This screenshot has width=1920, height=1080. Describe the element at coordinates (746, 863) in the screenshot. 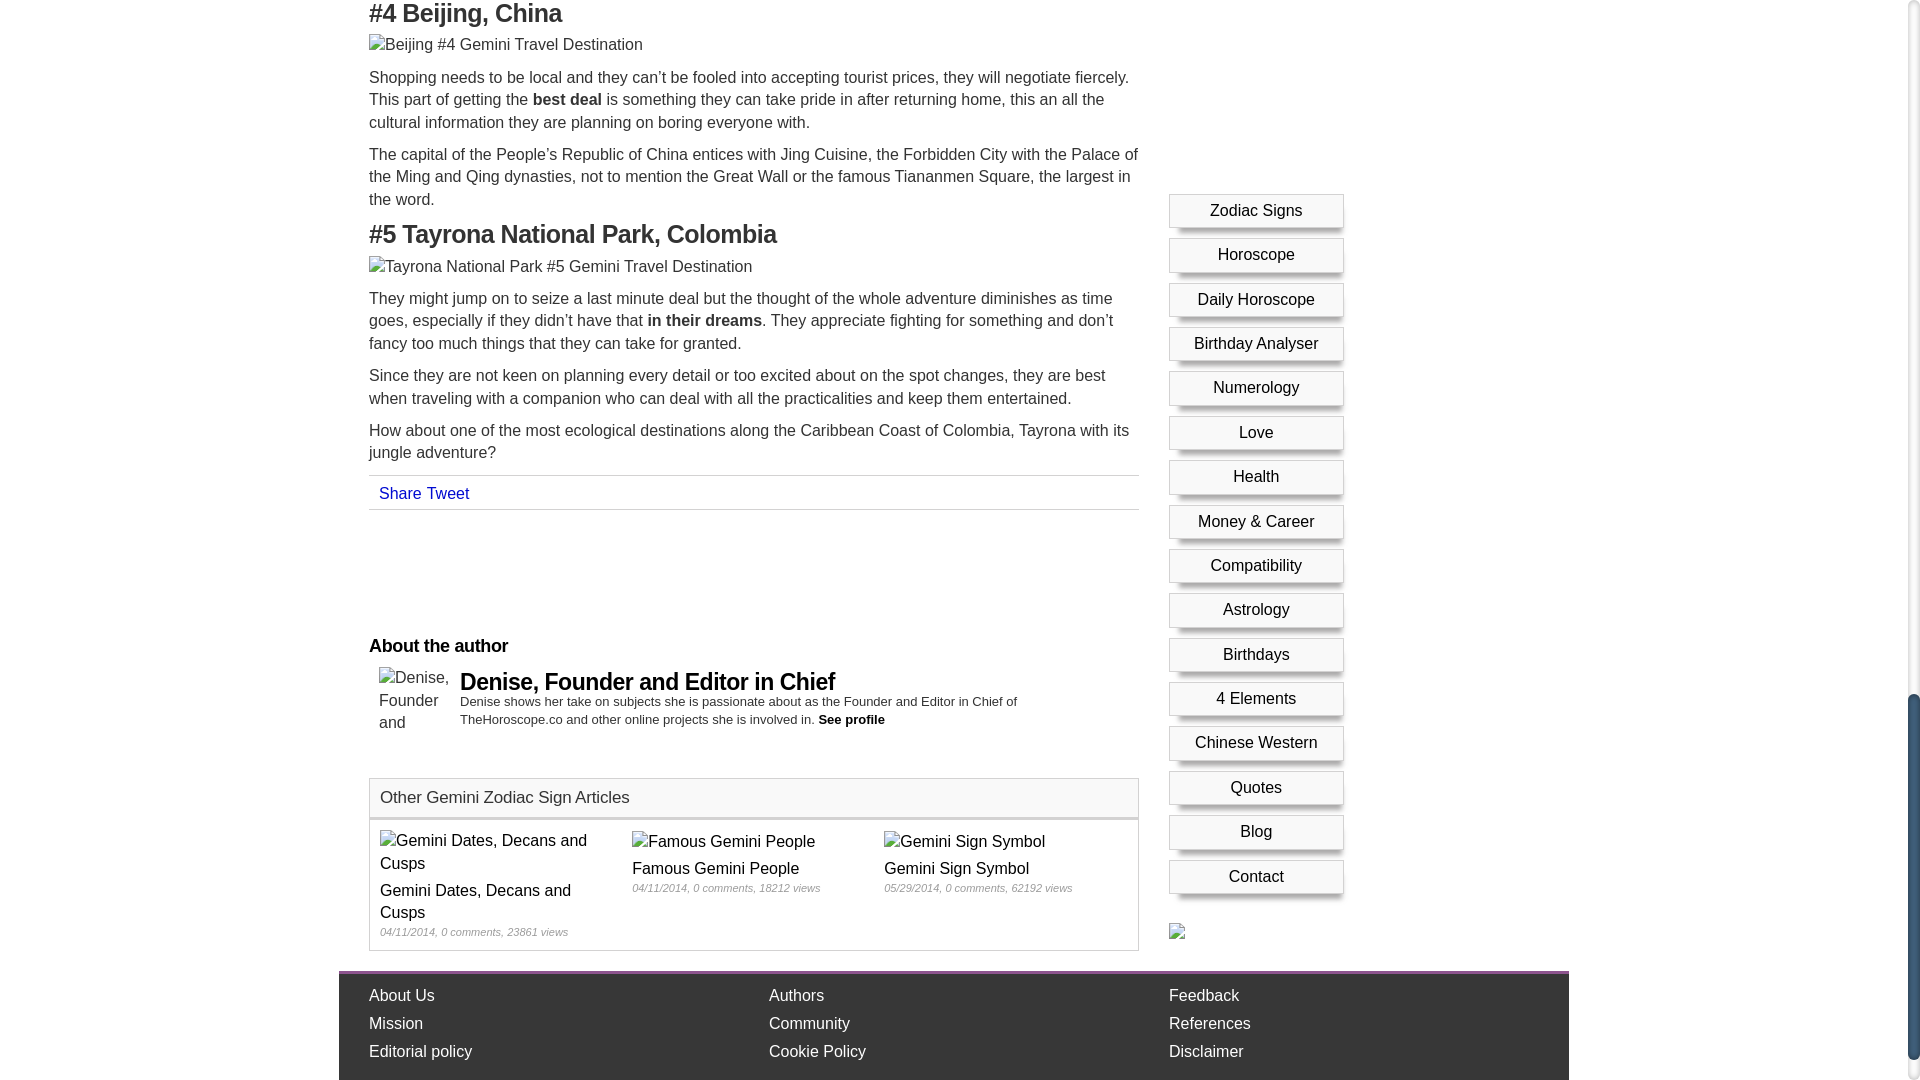

I see `Famous Gemini People` at that location.